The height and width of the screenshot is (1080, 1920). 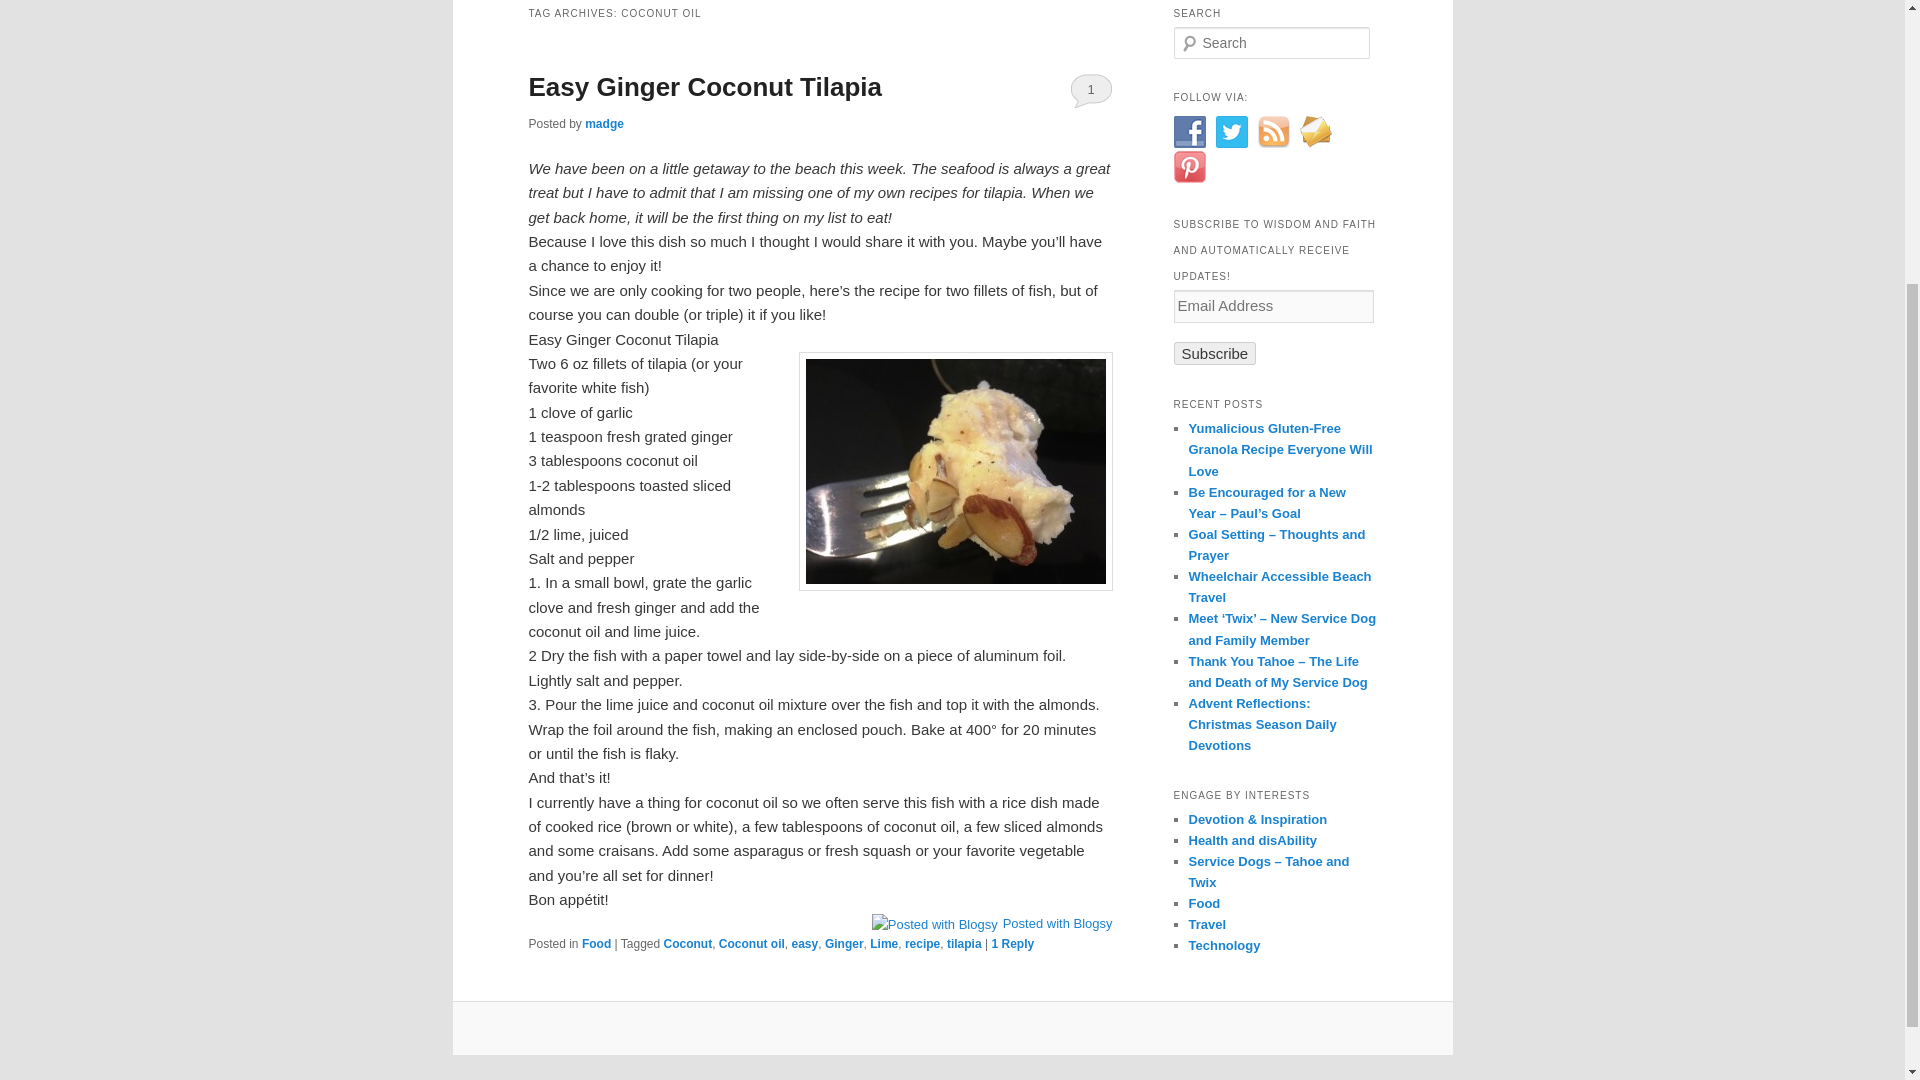 I want to click on Advent Reflections: Christmas Season Daily Devotions, so click(x=1262, y=724).